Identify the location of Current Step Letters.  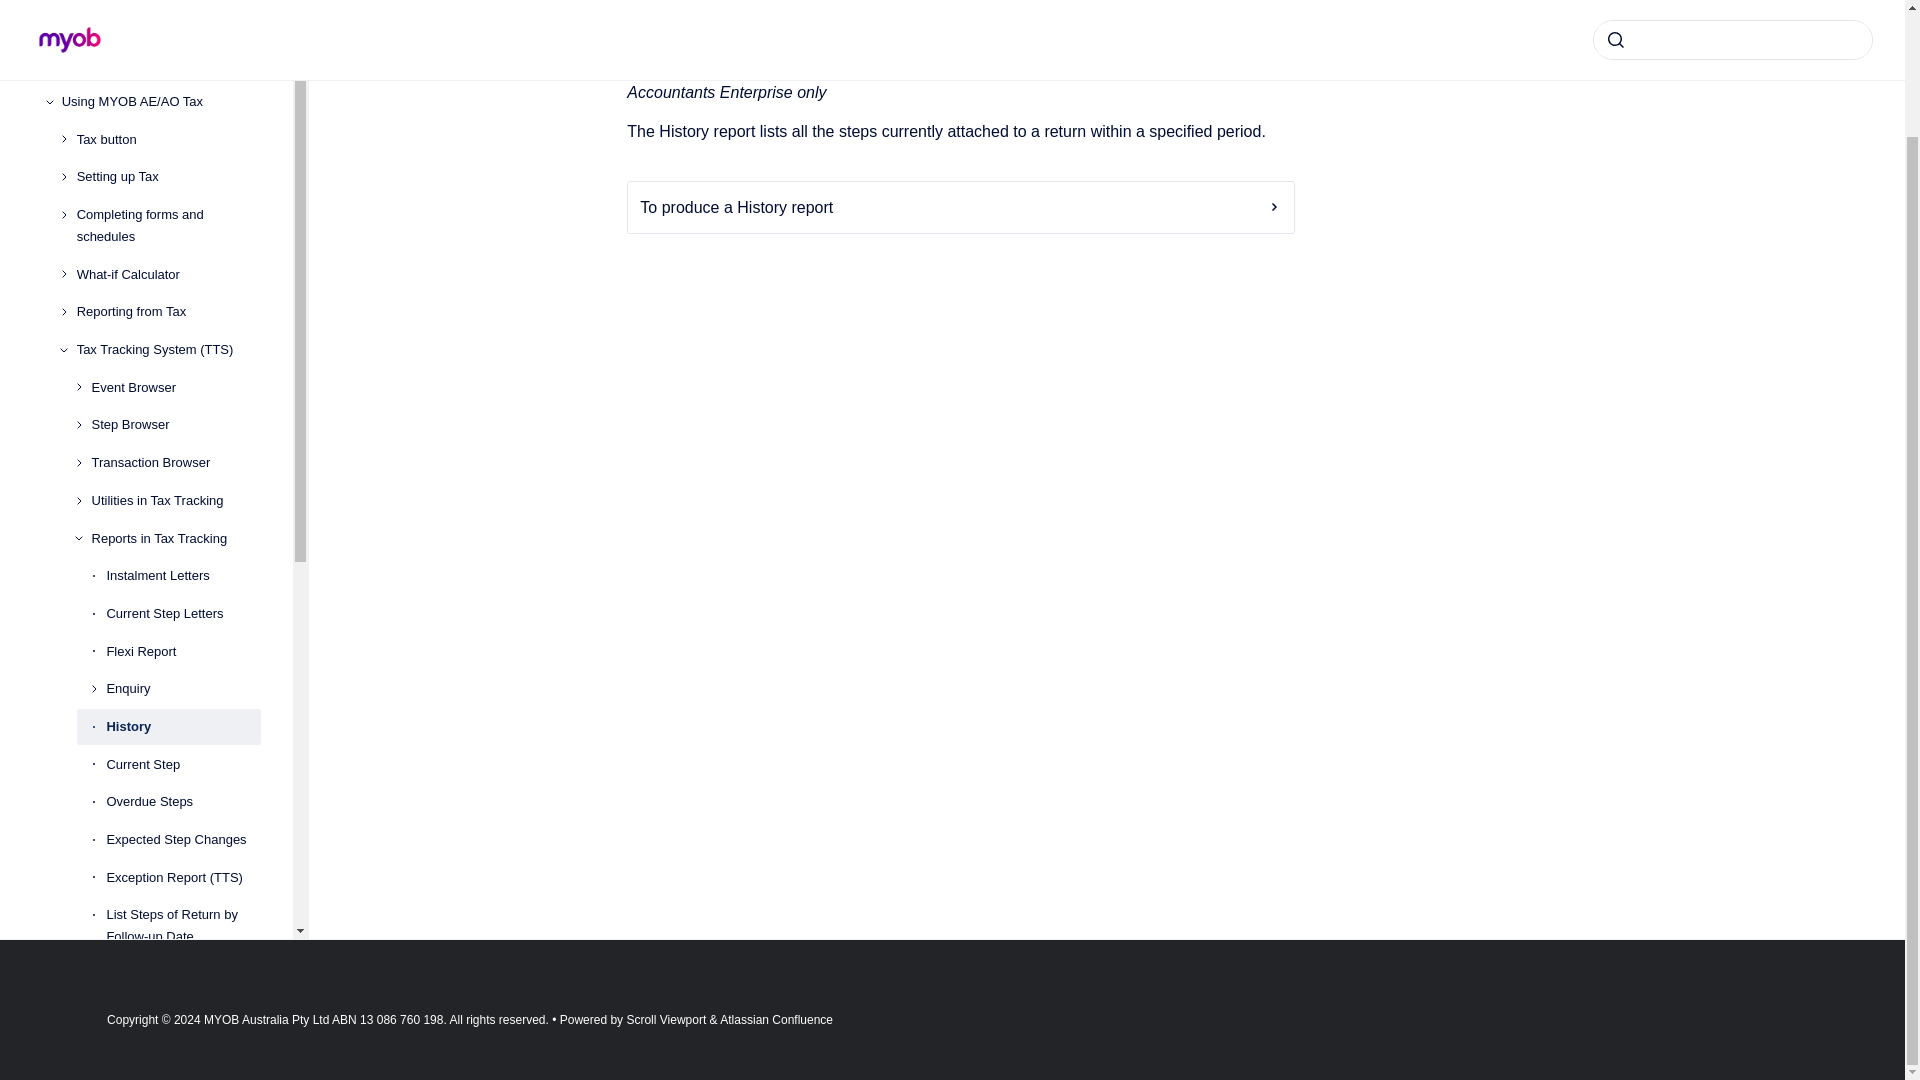
(183, 614).